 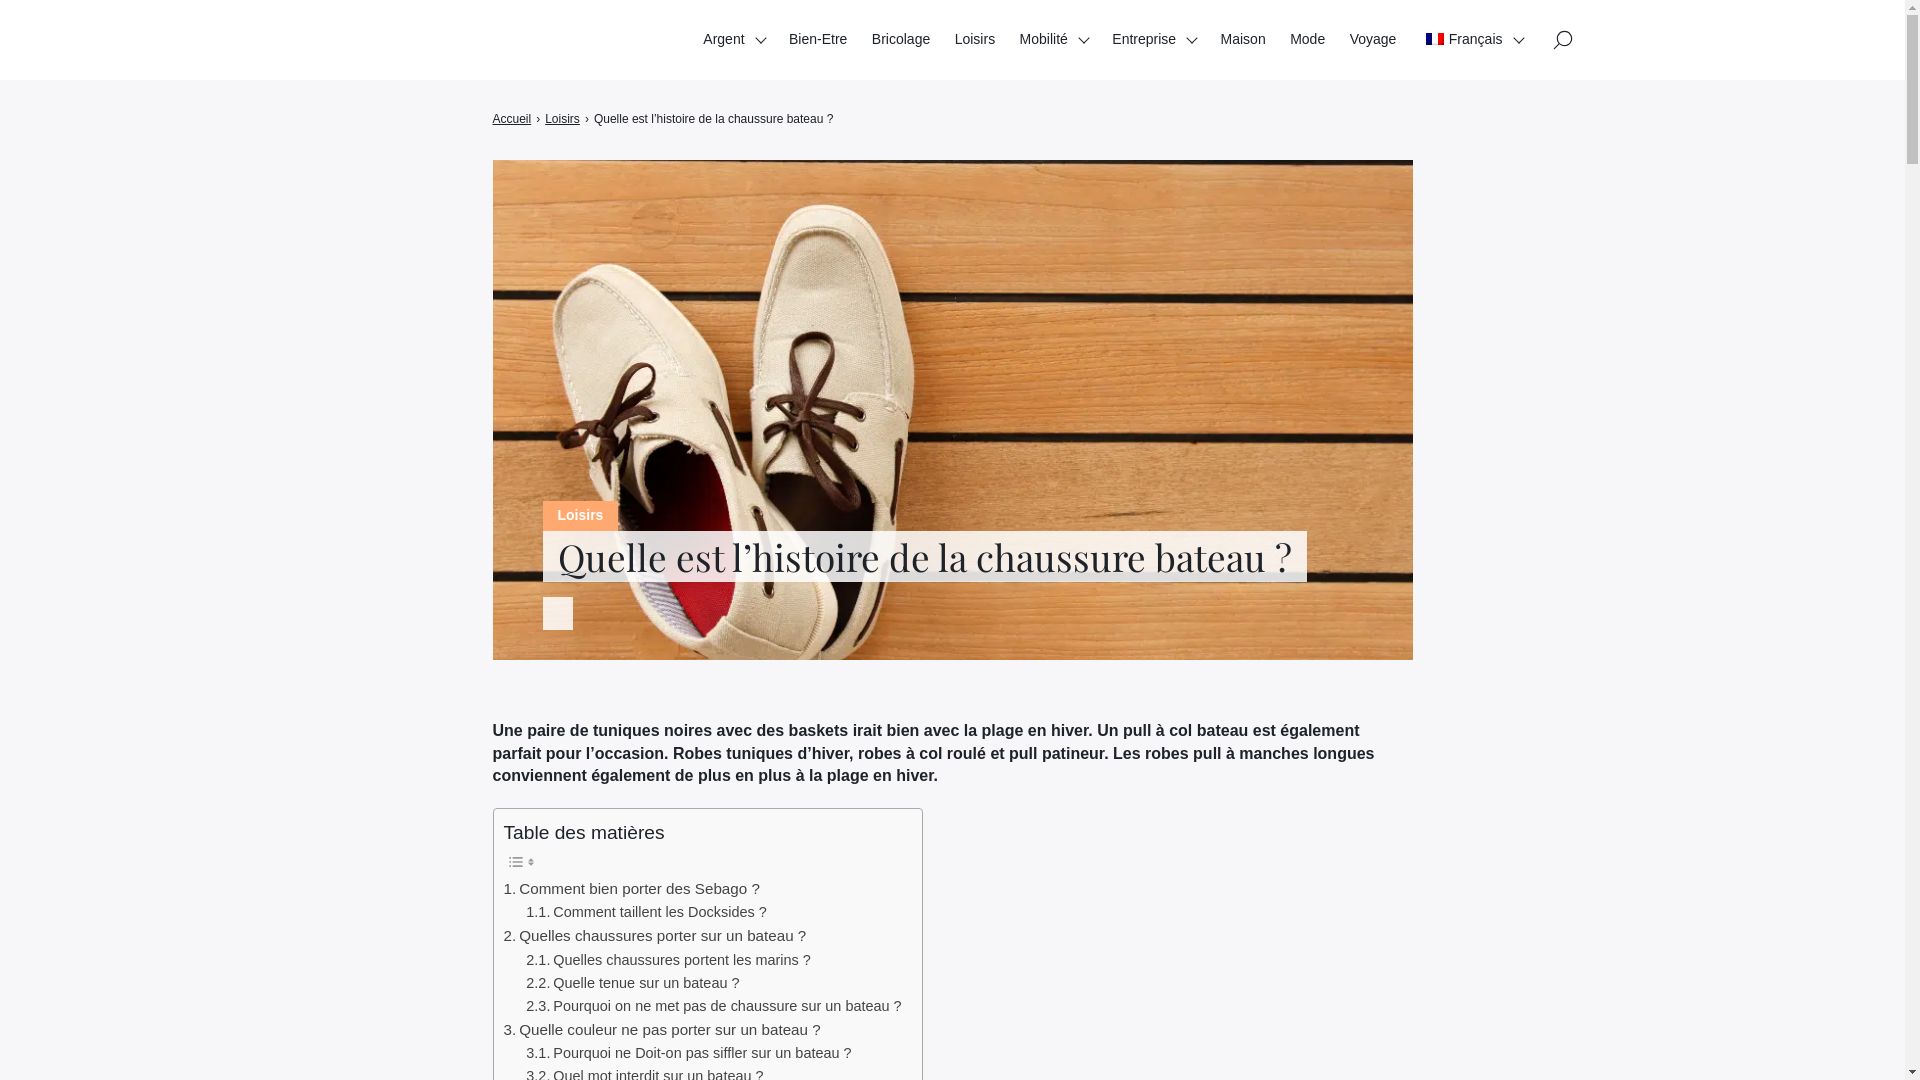 I want to click on Loisirs, so click(x=562, y=119).